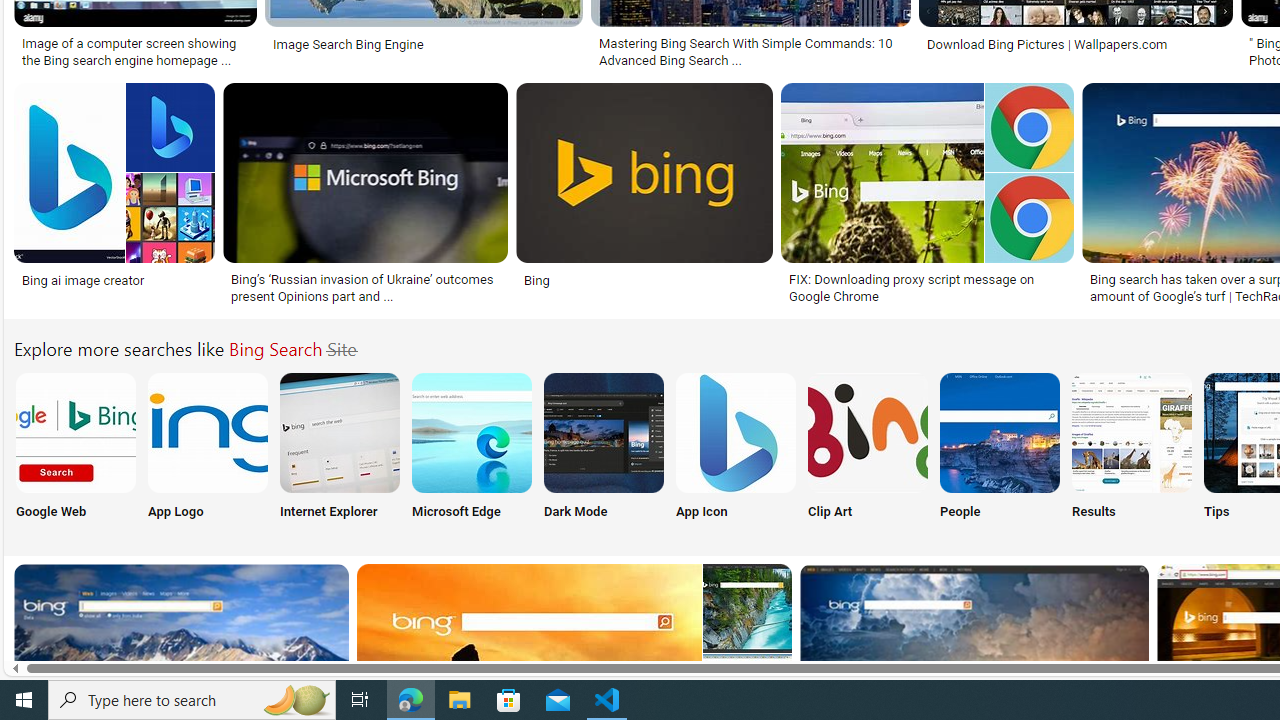  Describe the element at coordinates (340, 450) in the screenshot. I see `Internet Explorer` at that location.